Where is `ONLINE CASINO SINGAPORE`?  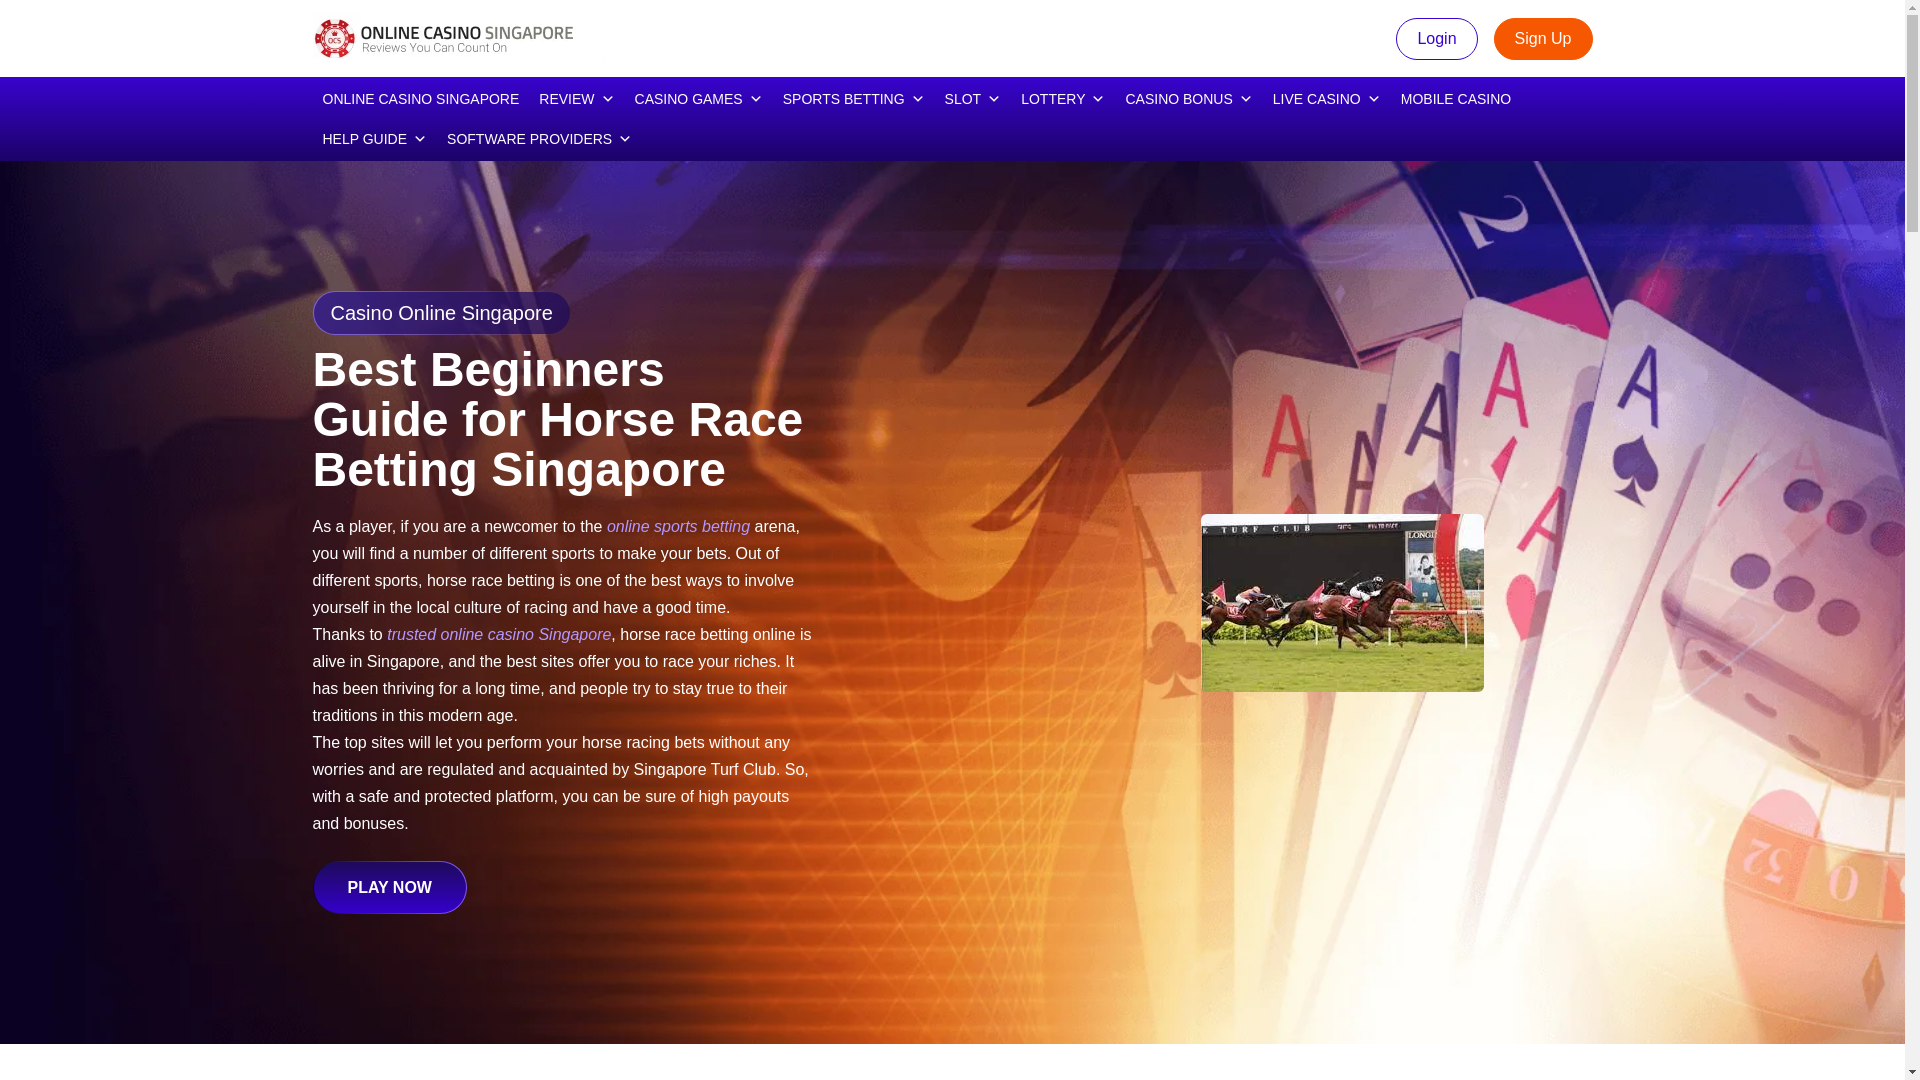 ONLINE CASINO SINGAPORE is located at coordinates (420, 98).